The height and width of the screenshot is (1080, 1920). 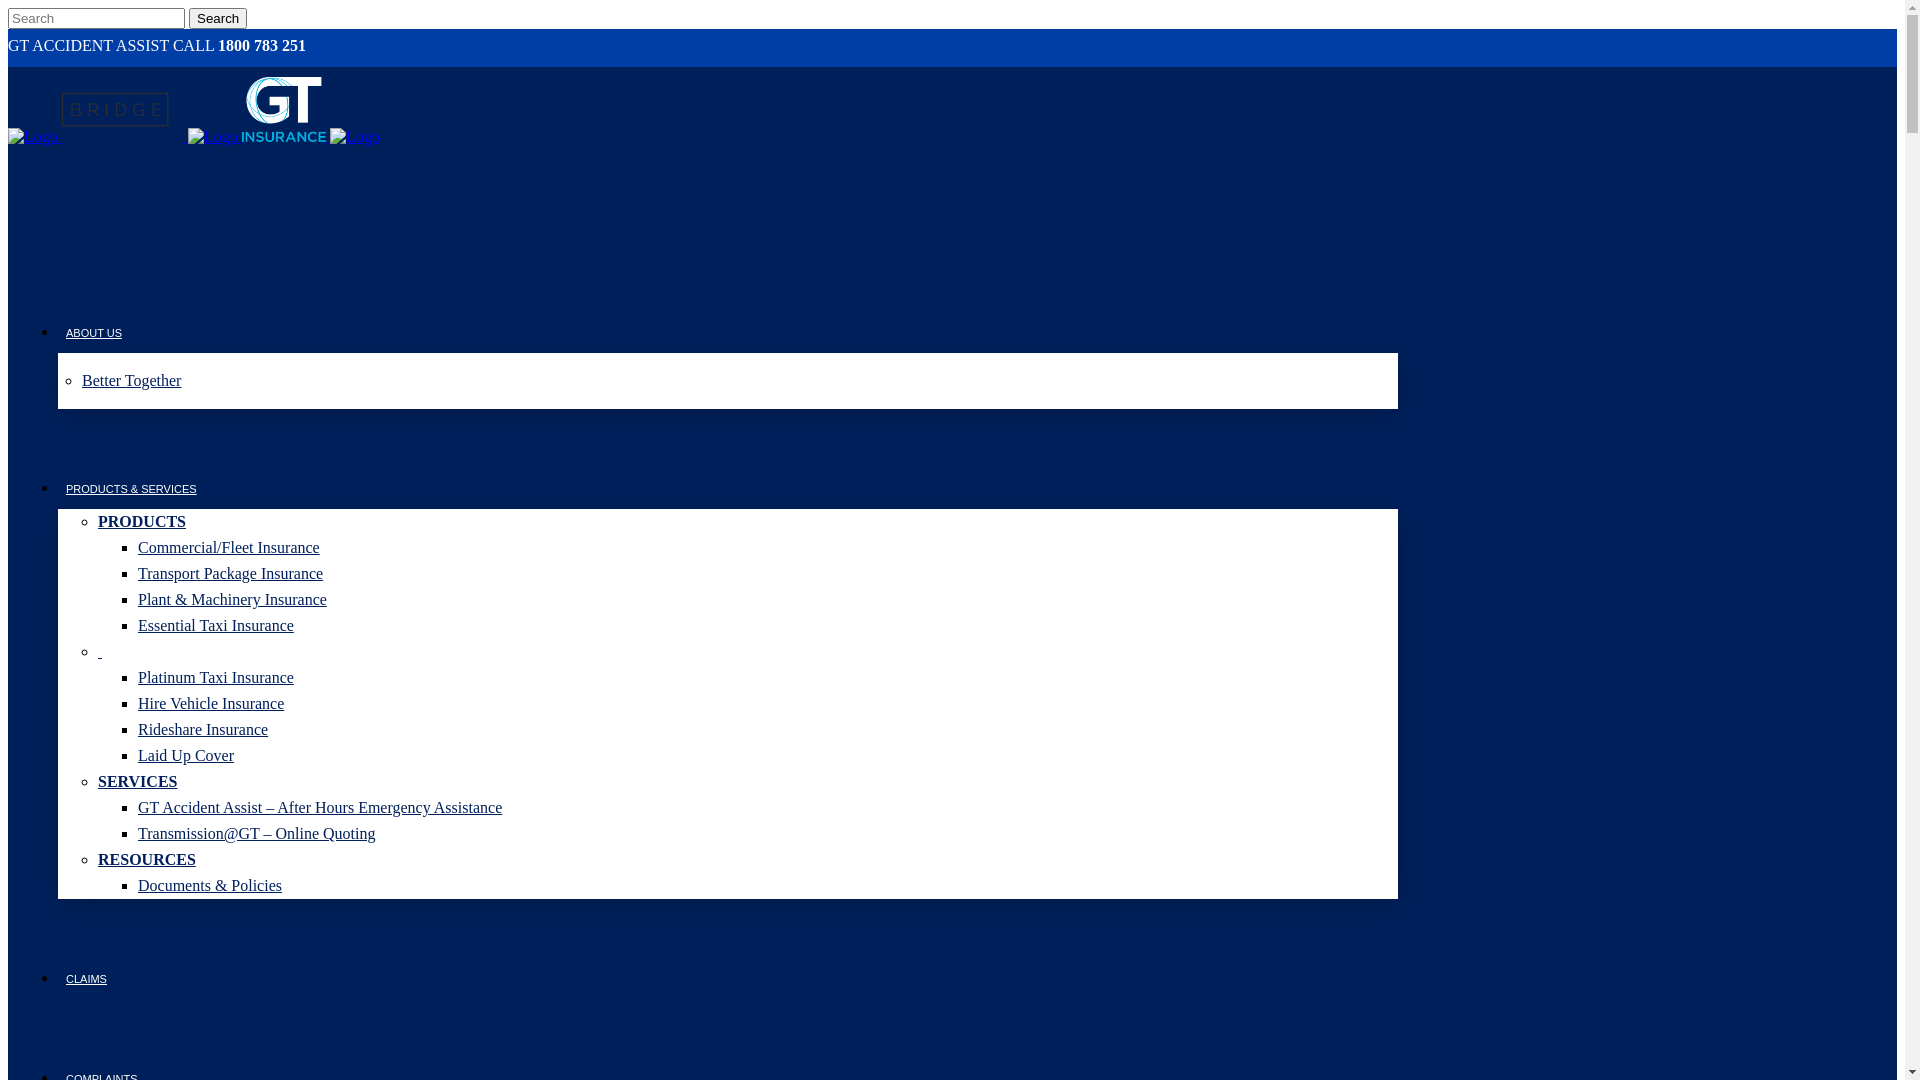 I want to click on PRODUCTS & SERVICES, so click(x=132, y=489).